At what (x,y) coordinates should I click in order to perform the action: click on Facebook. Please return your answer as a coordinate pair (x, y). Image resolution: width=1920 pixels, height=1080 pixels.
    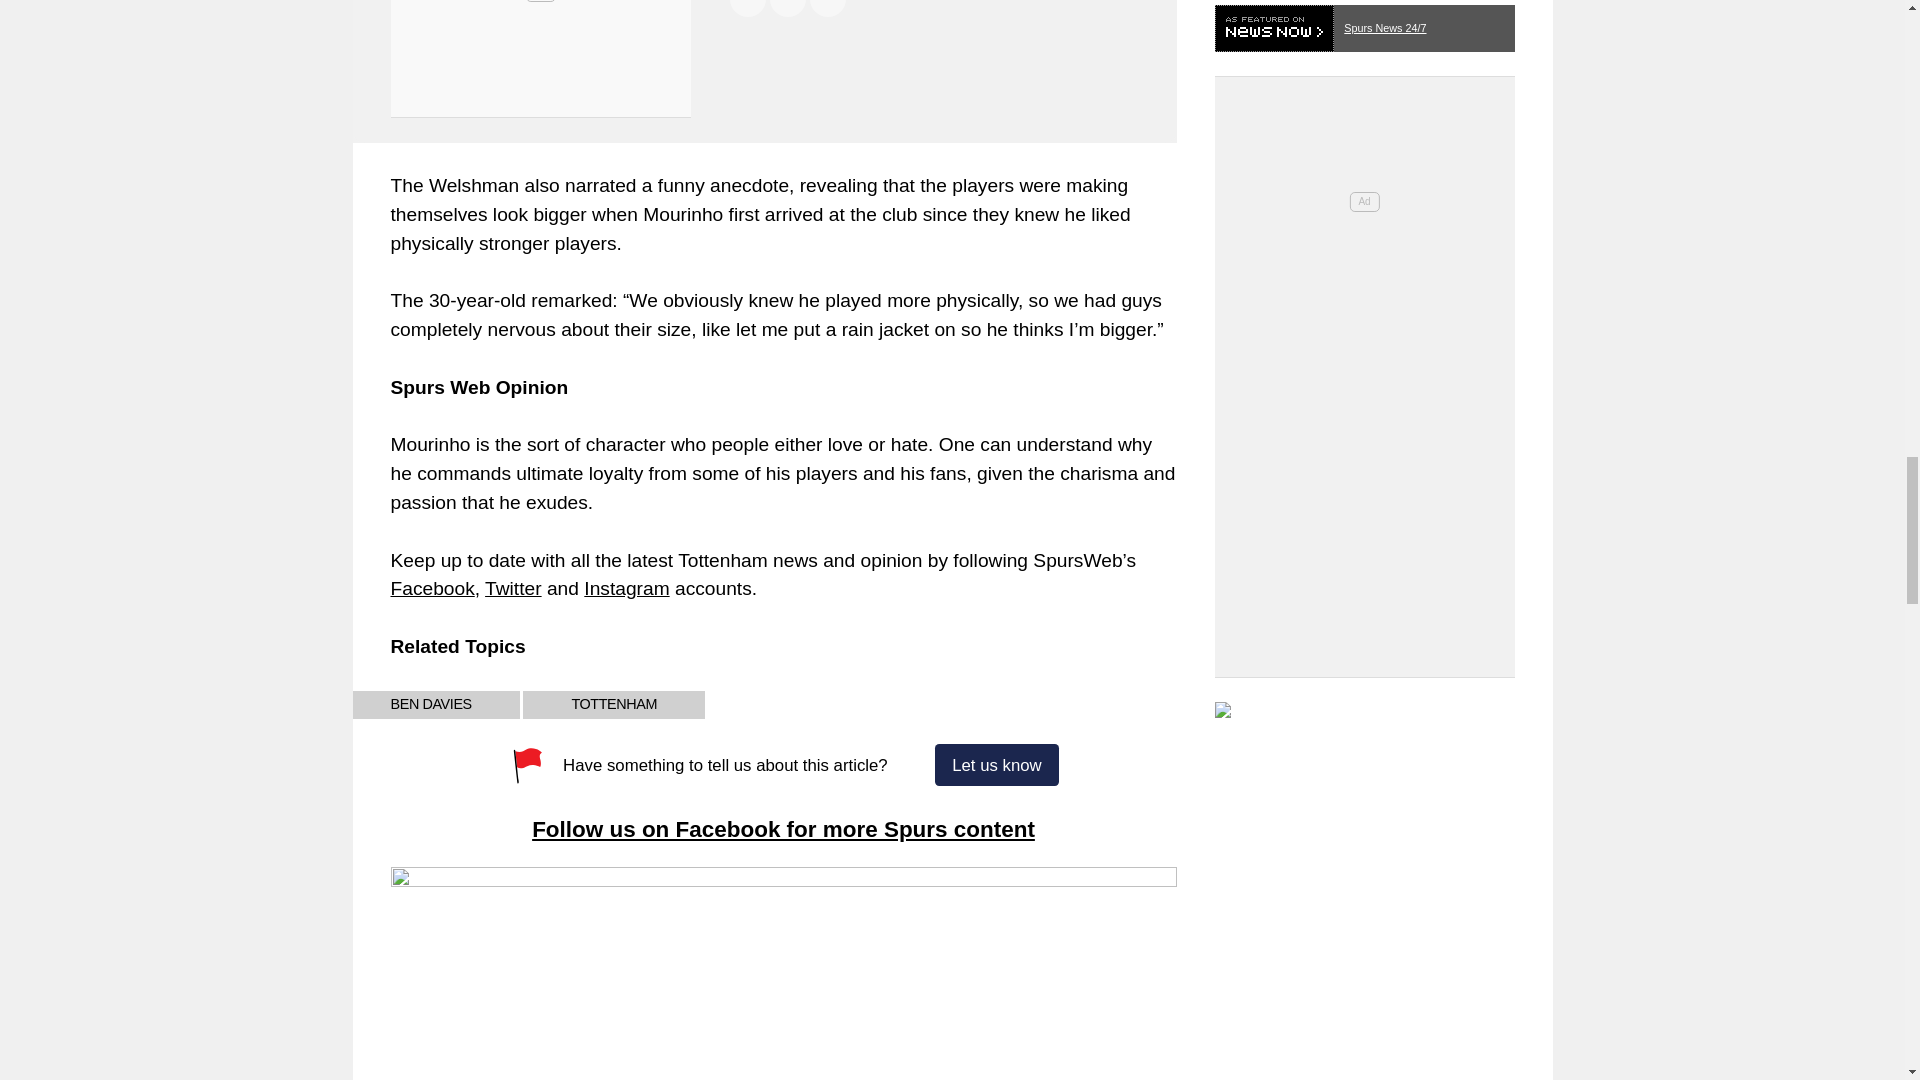
    Looking at the image, I should click on (432, 588).